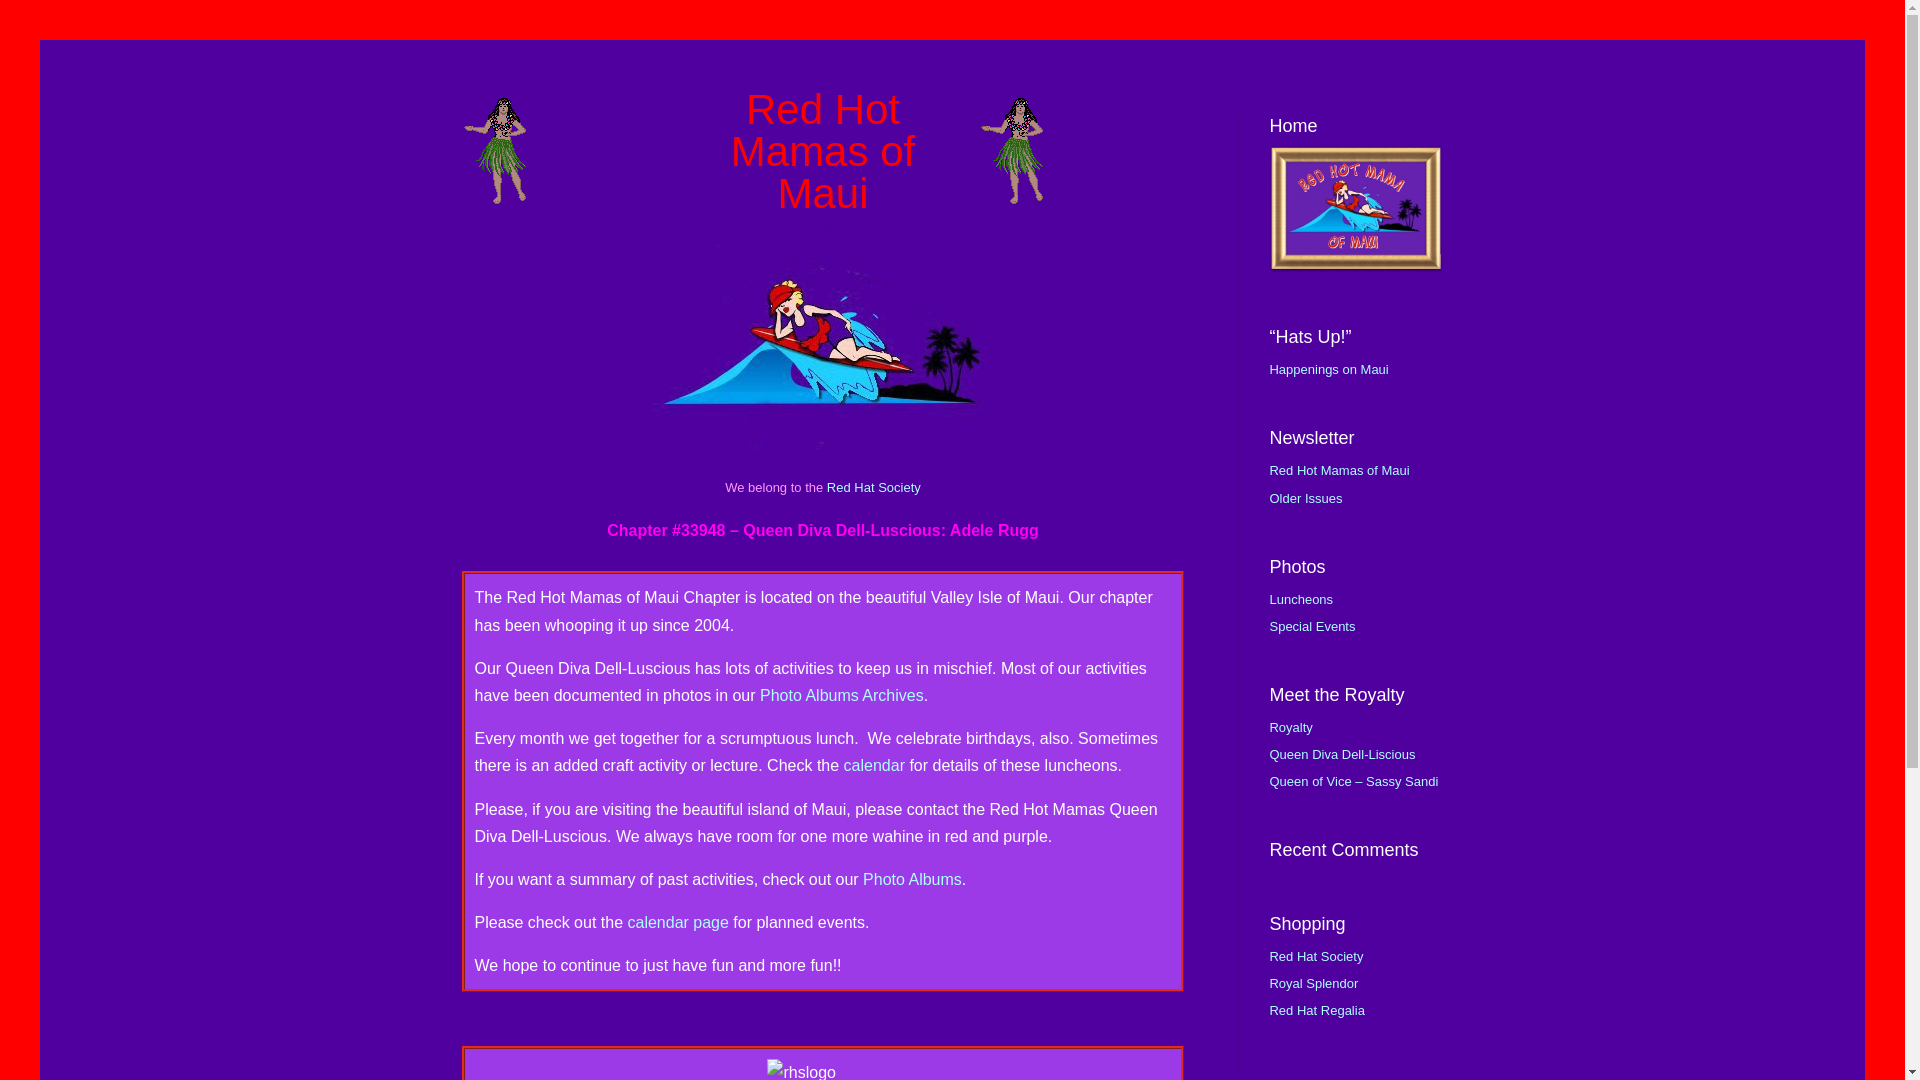 The height and width of the screenshot is (1080, 1920). I want to click on Royalty, so click(1290, 728).